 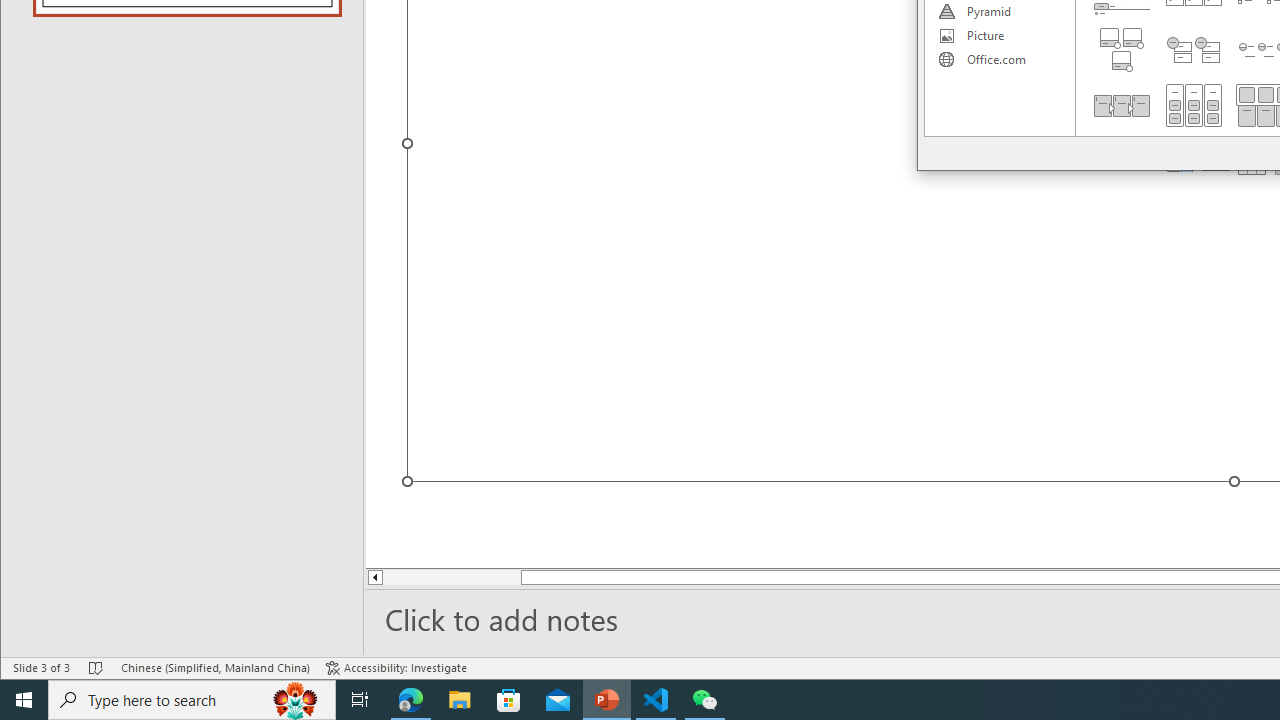 What do you see at coordinates (1194, 50) in the screenshot?
I see `Stacked List` at bounding box center [1194, 50].